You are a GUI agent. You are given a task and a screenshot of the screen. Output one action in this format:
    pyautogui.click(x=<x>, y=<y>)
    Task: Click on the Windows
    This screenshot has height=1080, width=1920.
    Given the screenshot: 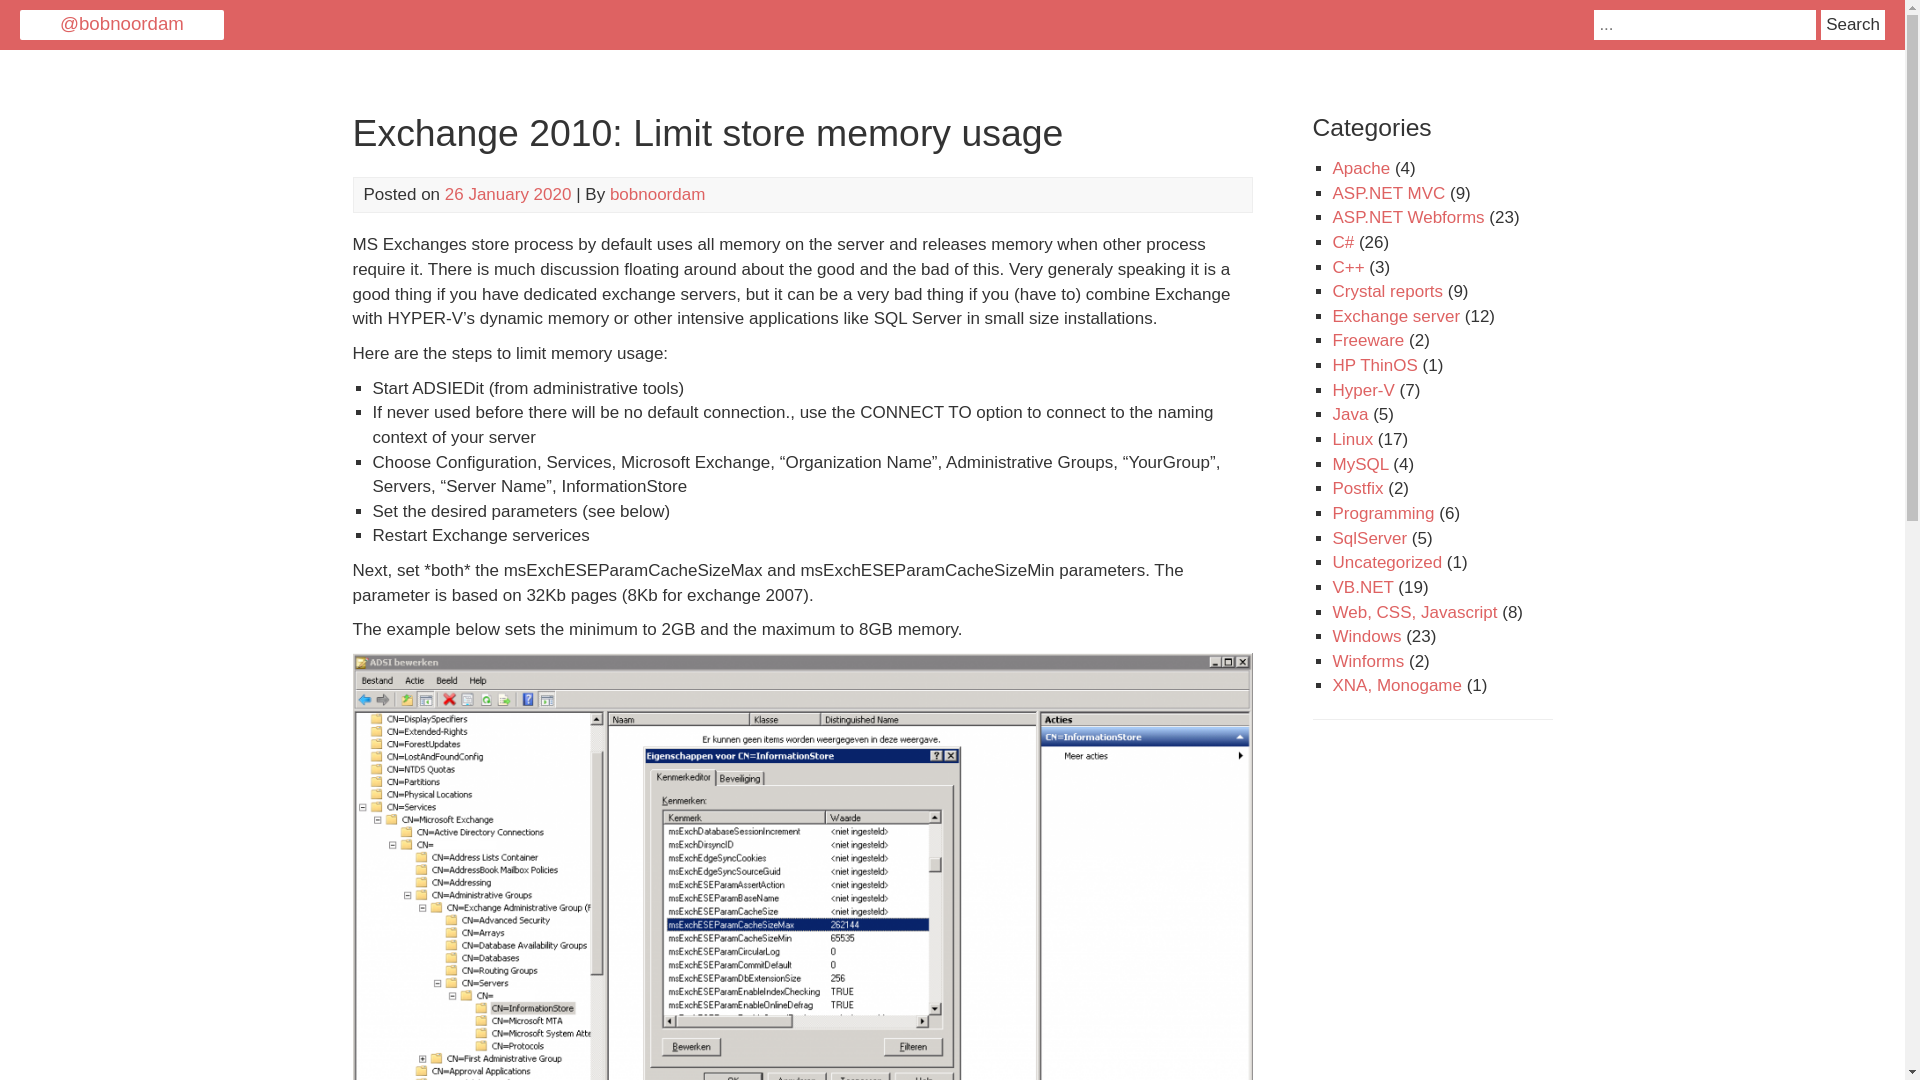 What is the action you would take?
    pyautogui.click(x=1366, y=636)
    